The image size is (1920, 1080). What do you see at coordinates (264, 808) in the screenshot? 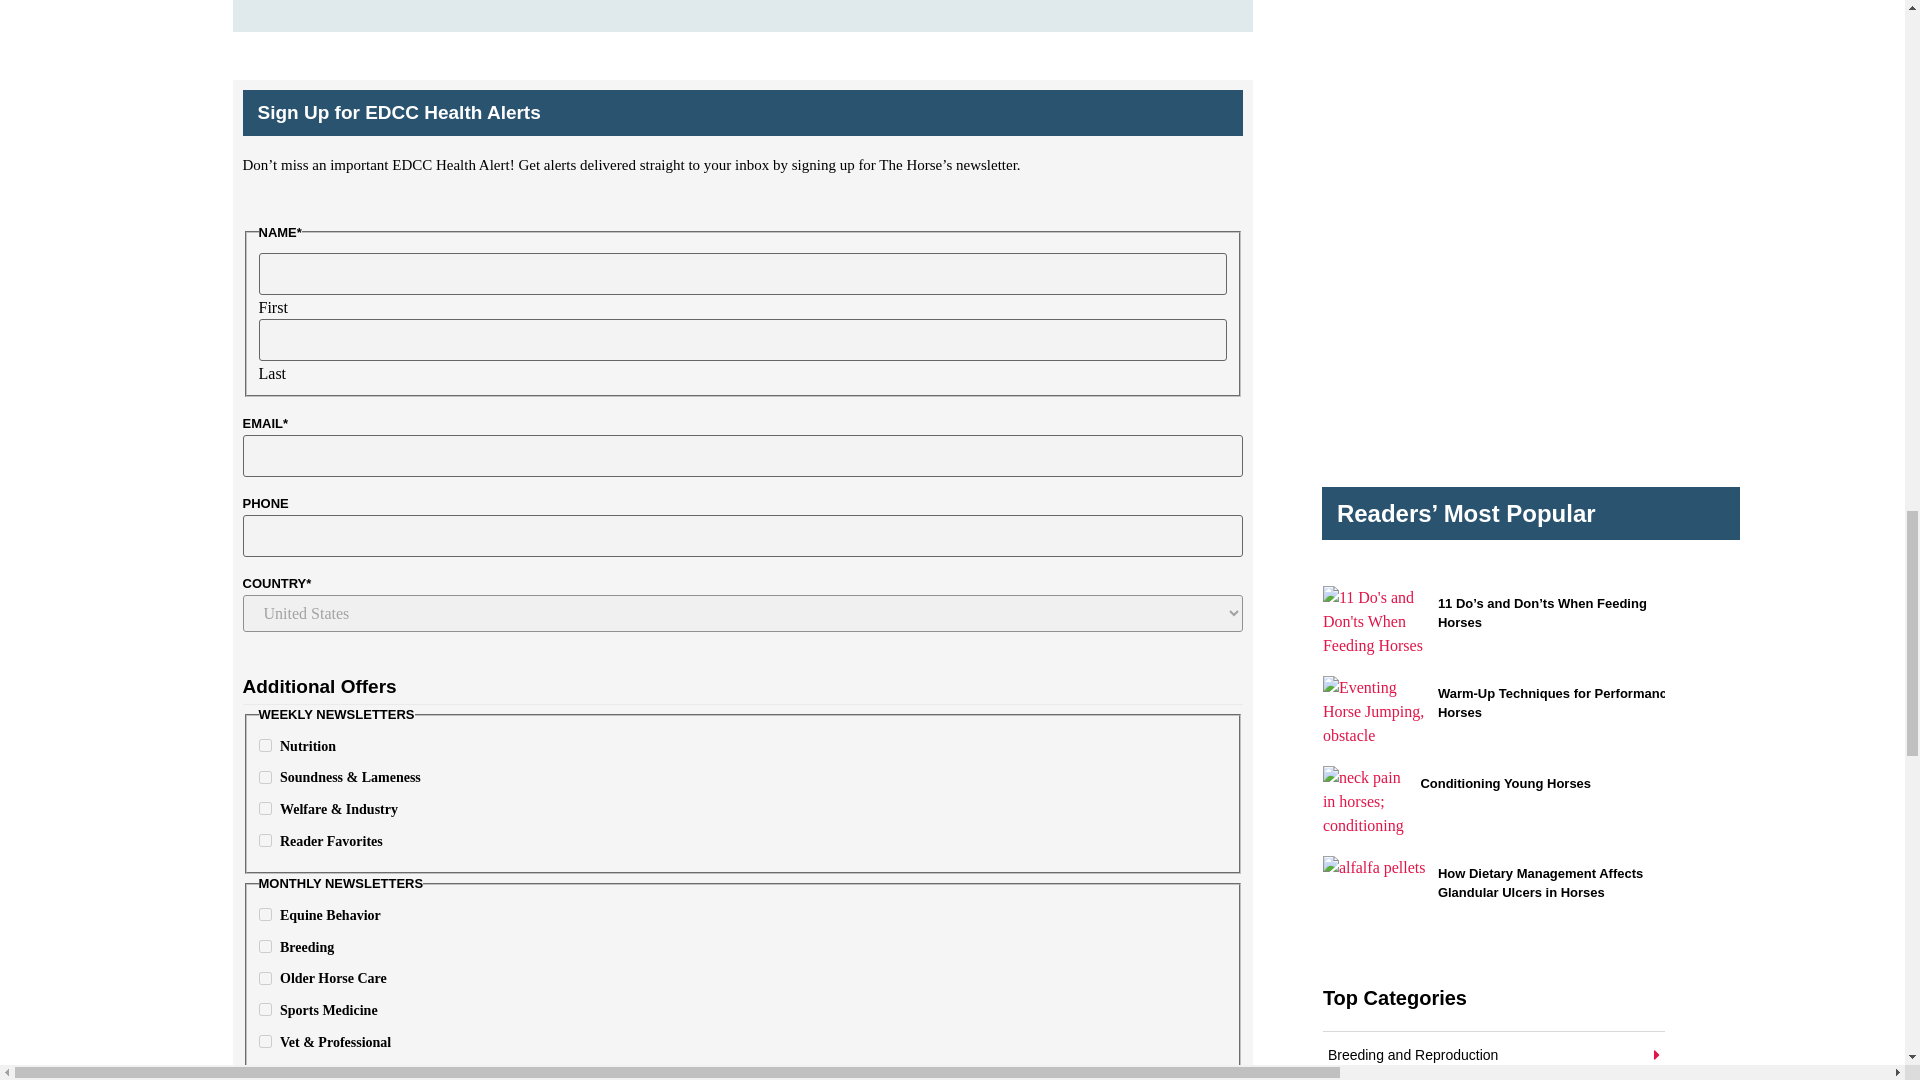
I see `2ff375d6-b231-4823-8397-0b3d0a4dc6d8` at bounding box center [264, 808].